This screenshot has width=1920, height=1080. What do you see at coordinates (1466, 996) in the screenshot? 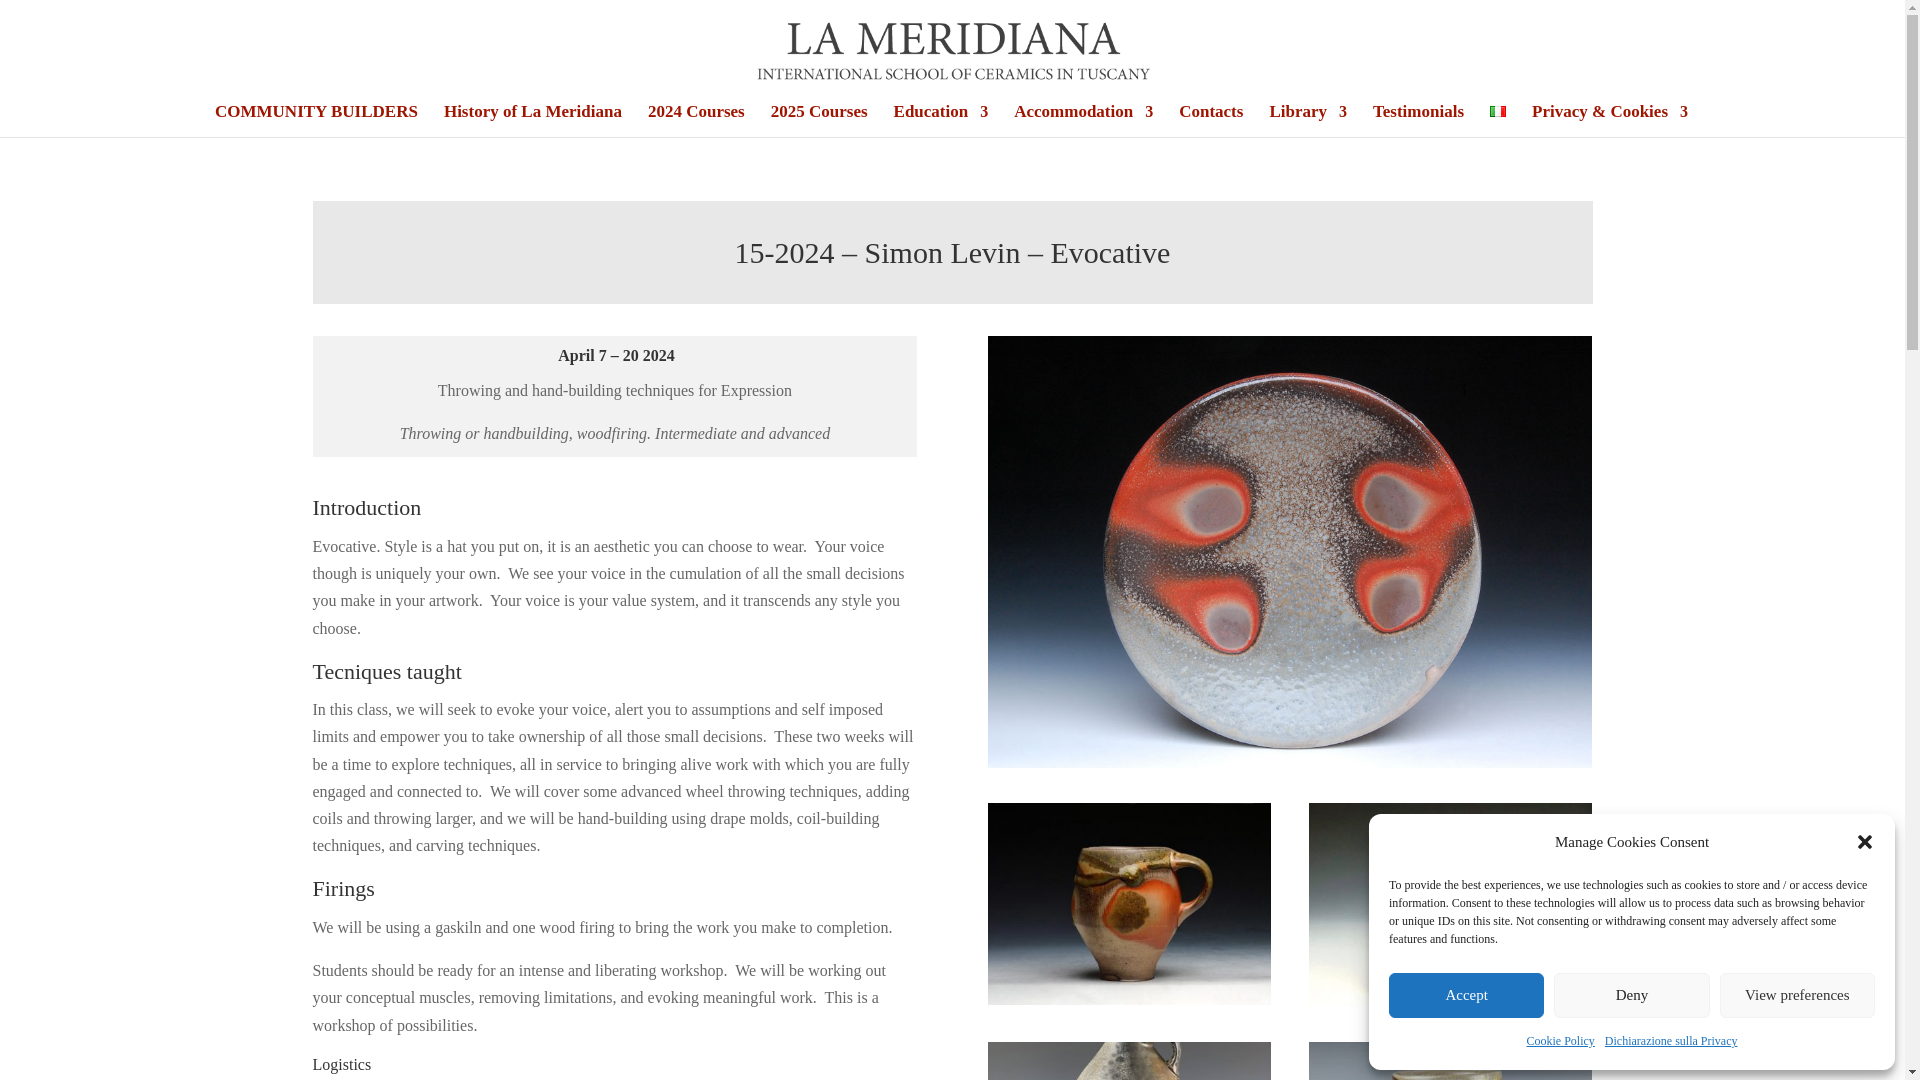
I see `Accept` at bounding box center [1466, 996].